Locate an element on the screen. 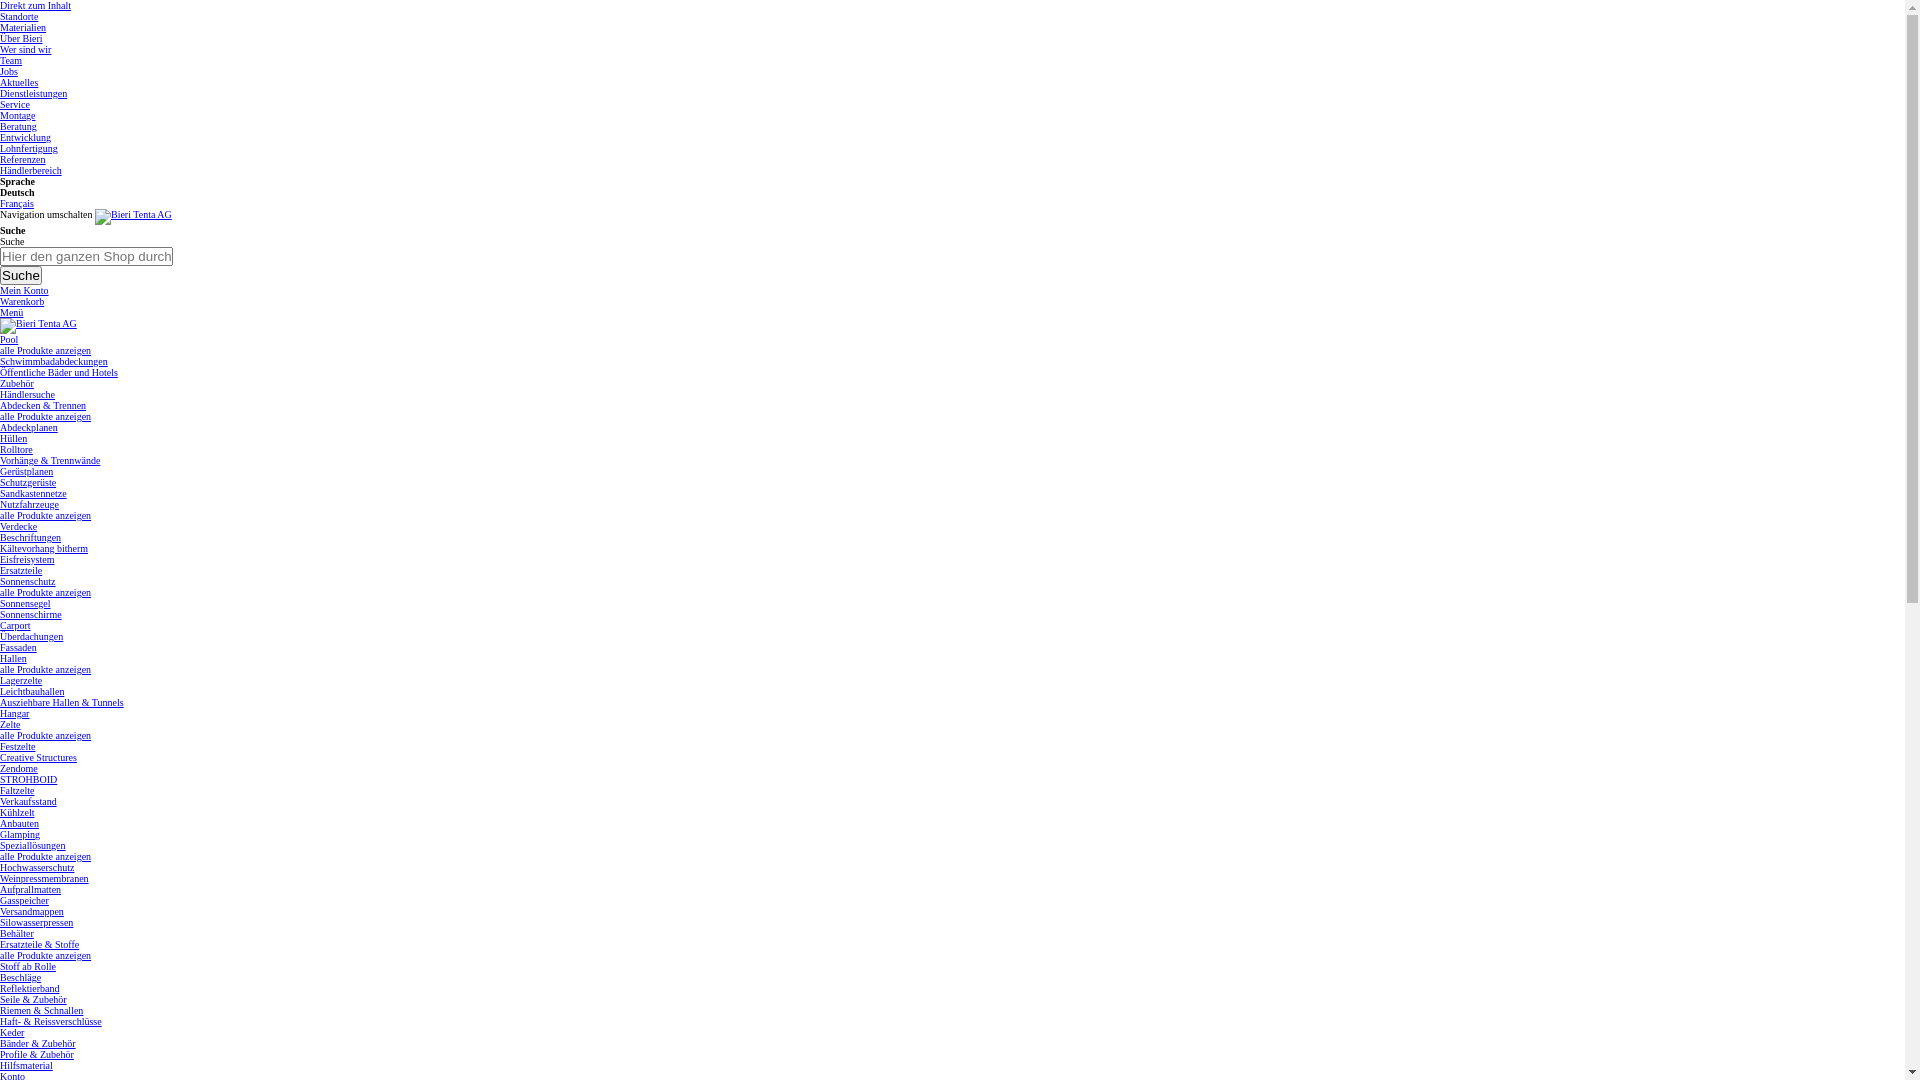 This screenshot has width=1920, height=1080. alle Produkte anzeigen is located at coordinates (46, 416).